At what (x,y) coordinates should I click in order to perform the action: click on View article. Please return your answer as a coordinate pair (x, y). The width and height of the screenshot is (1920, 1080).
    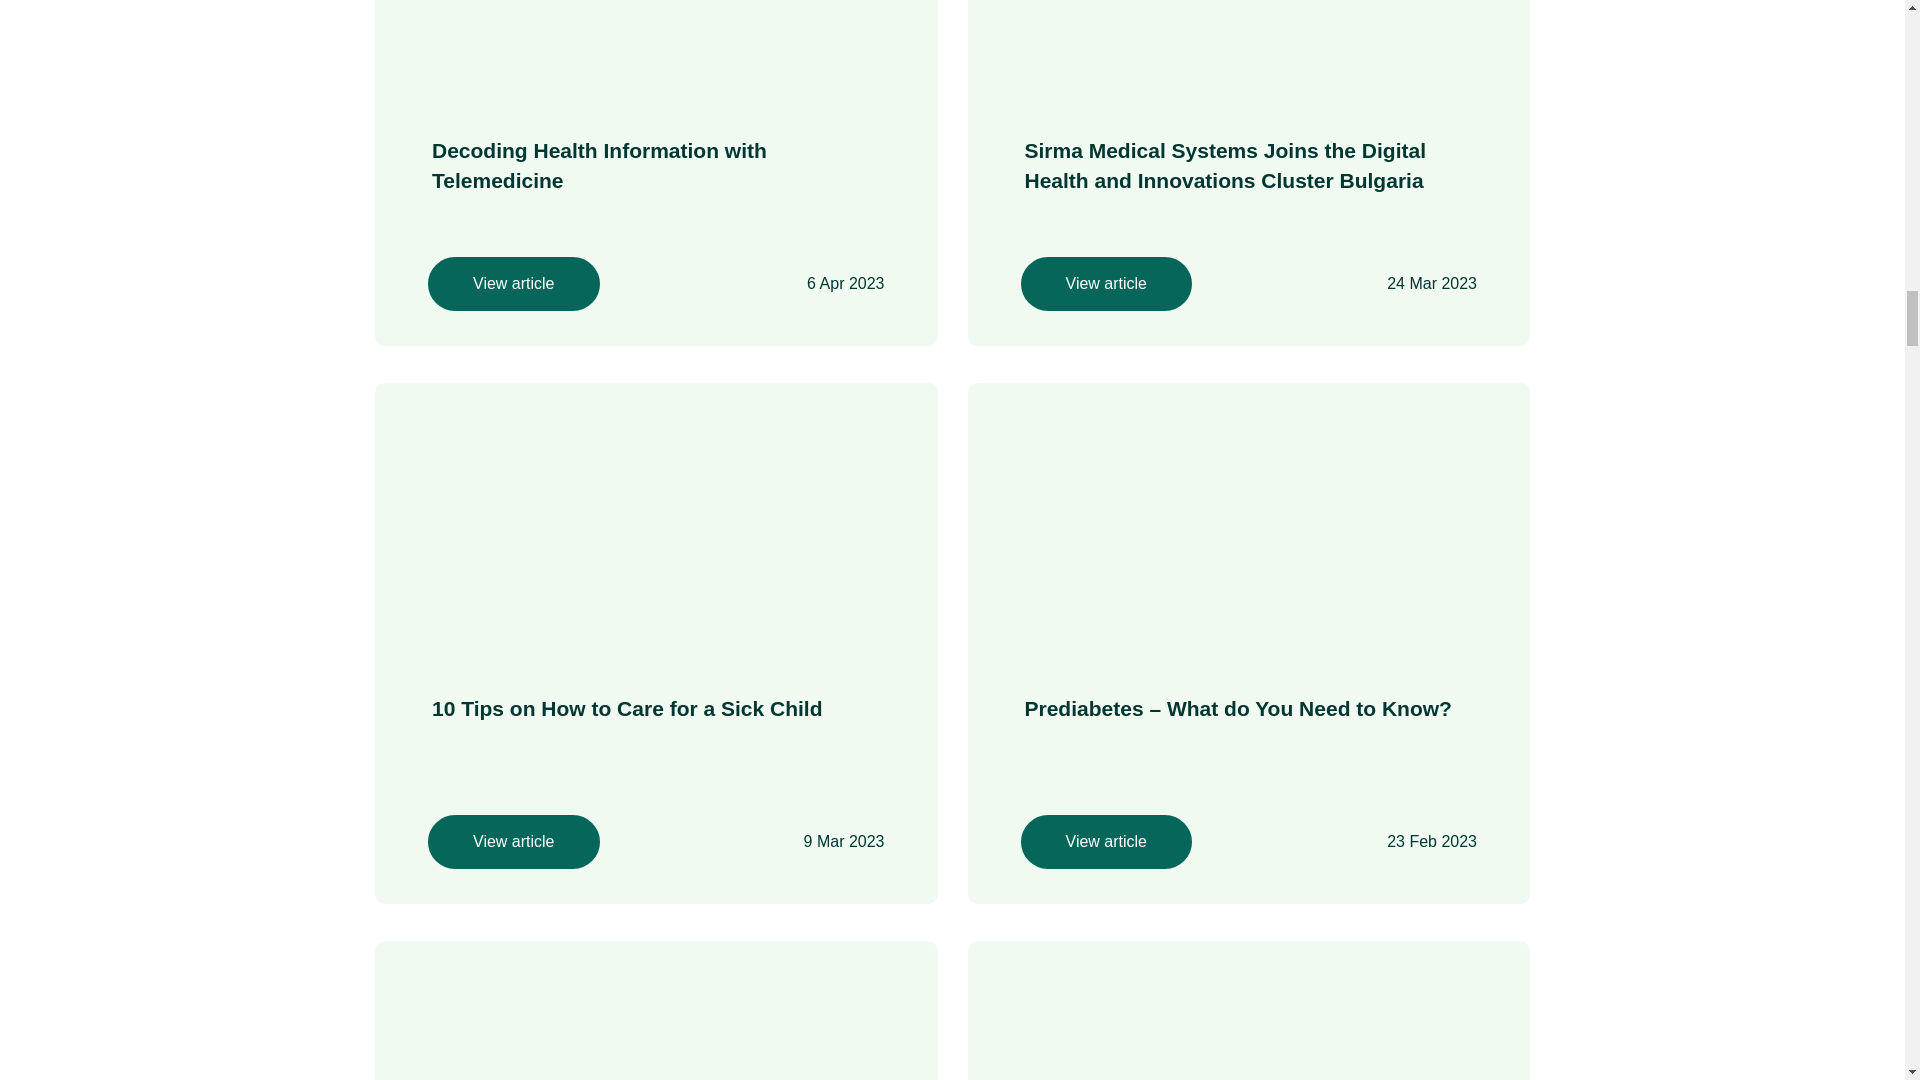
    Looking at the image, I should click on (1106, 842).